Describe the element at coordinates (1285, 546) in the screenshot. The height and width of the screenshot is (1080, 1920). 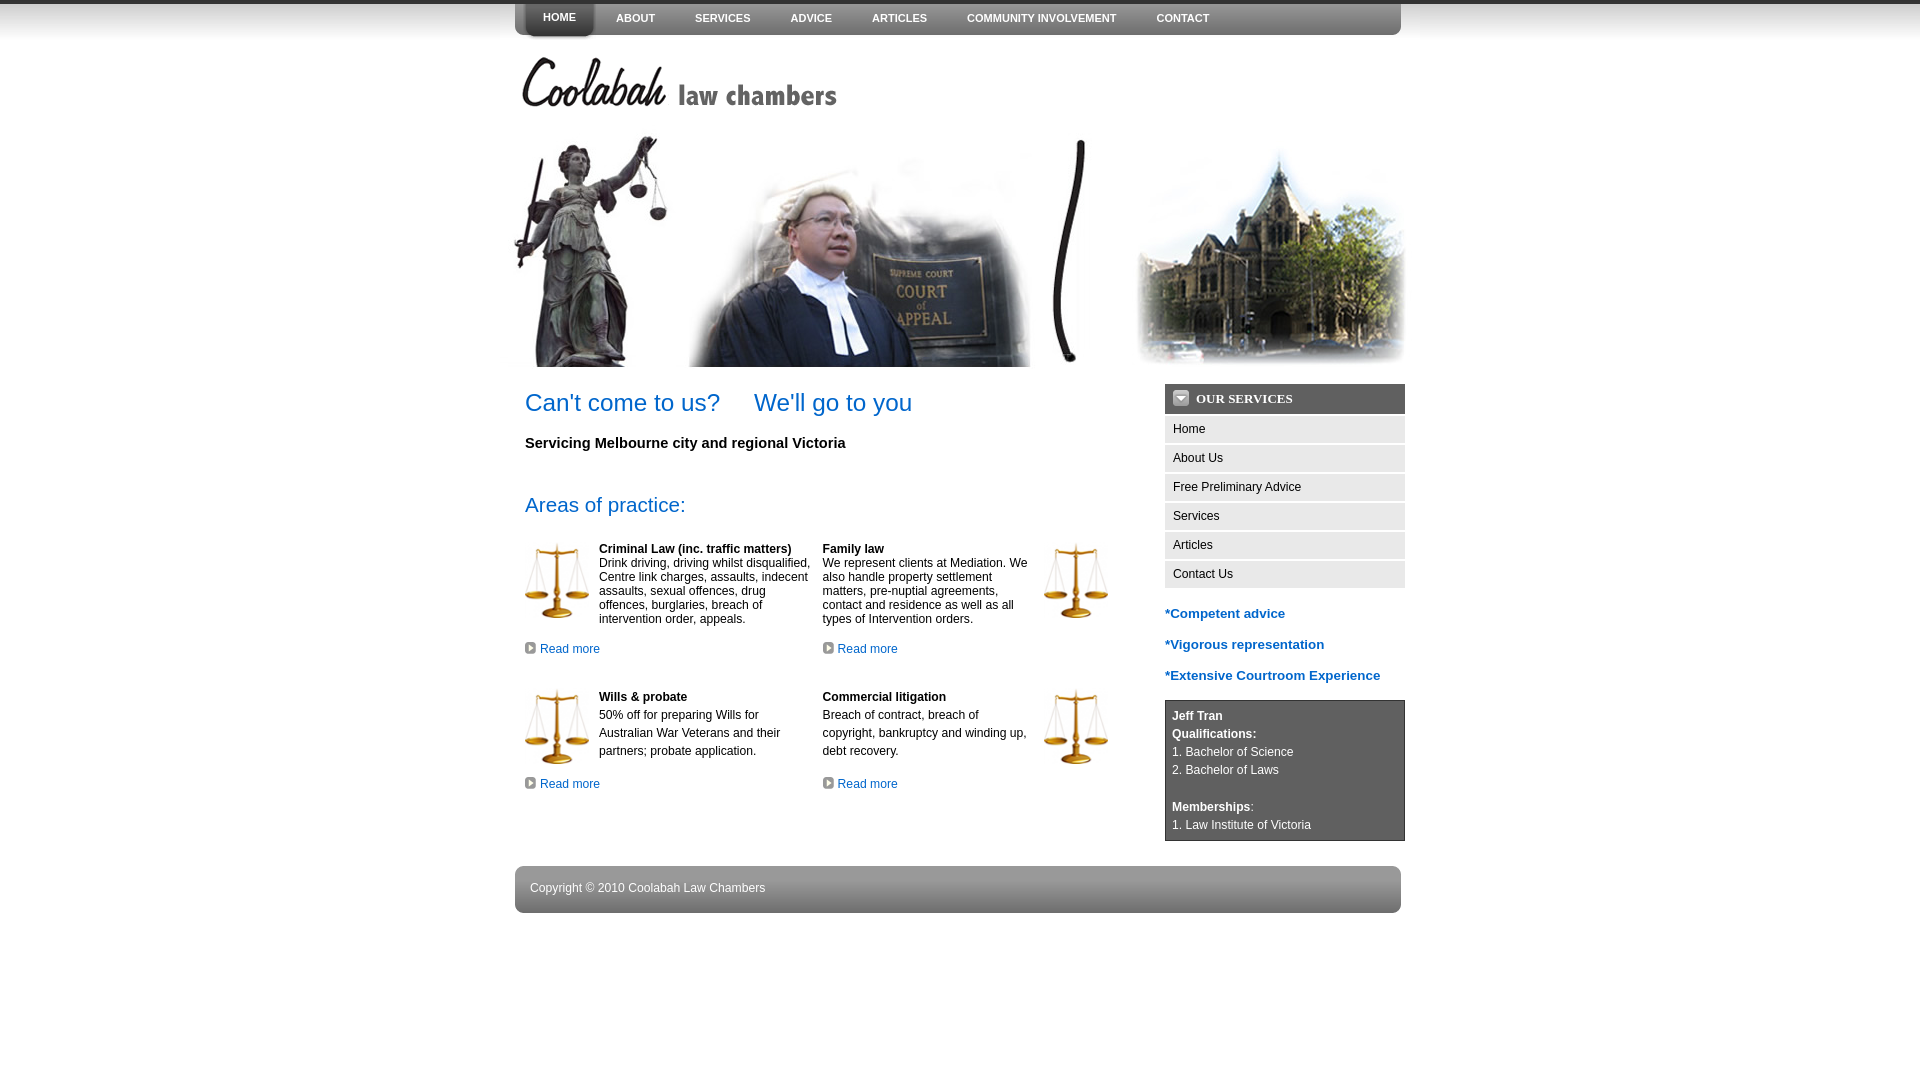
I see `Articles` at that location.